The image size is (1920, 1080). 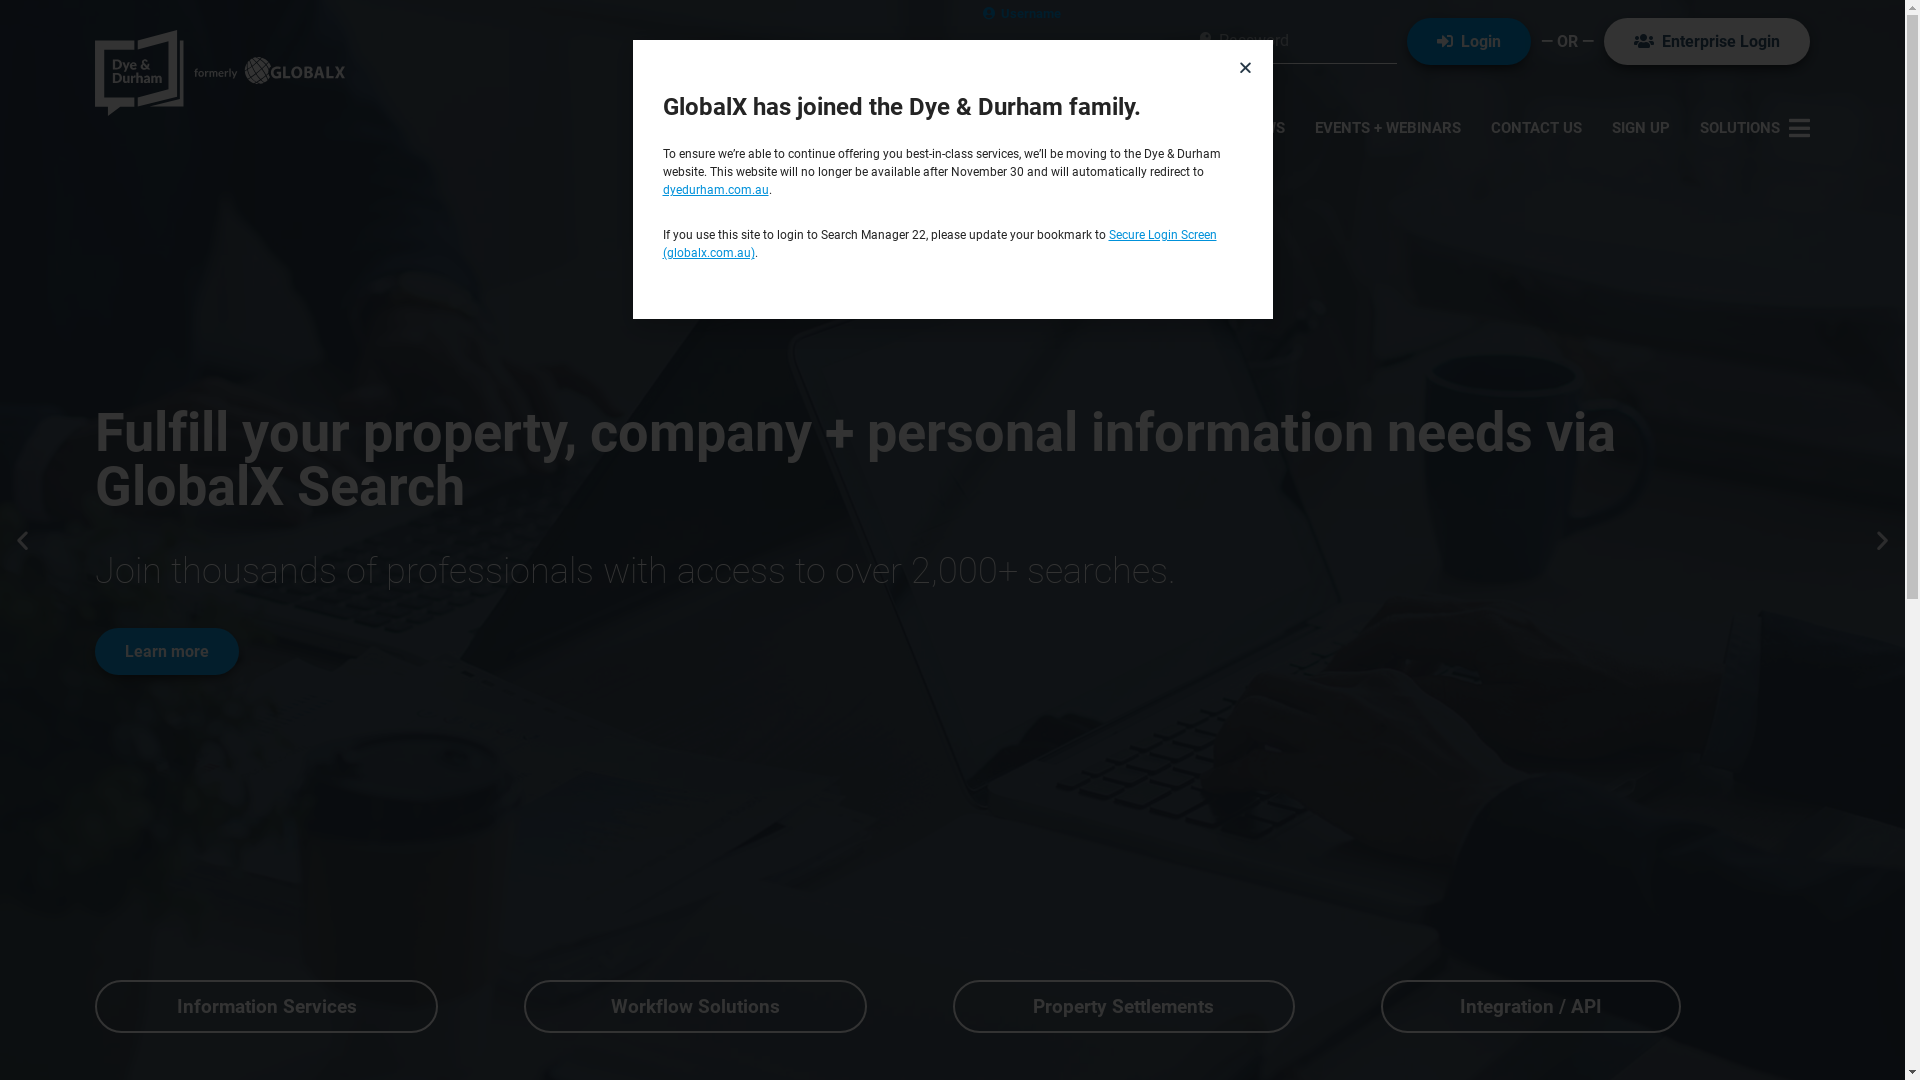 I want to click on NEWS, so click(x=1264, y=128).